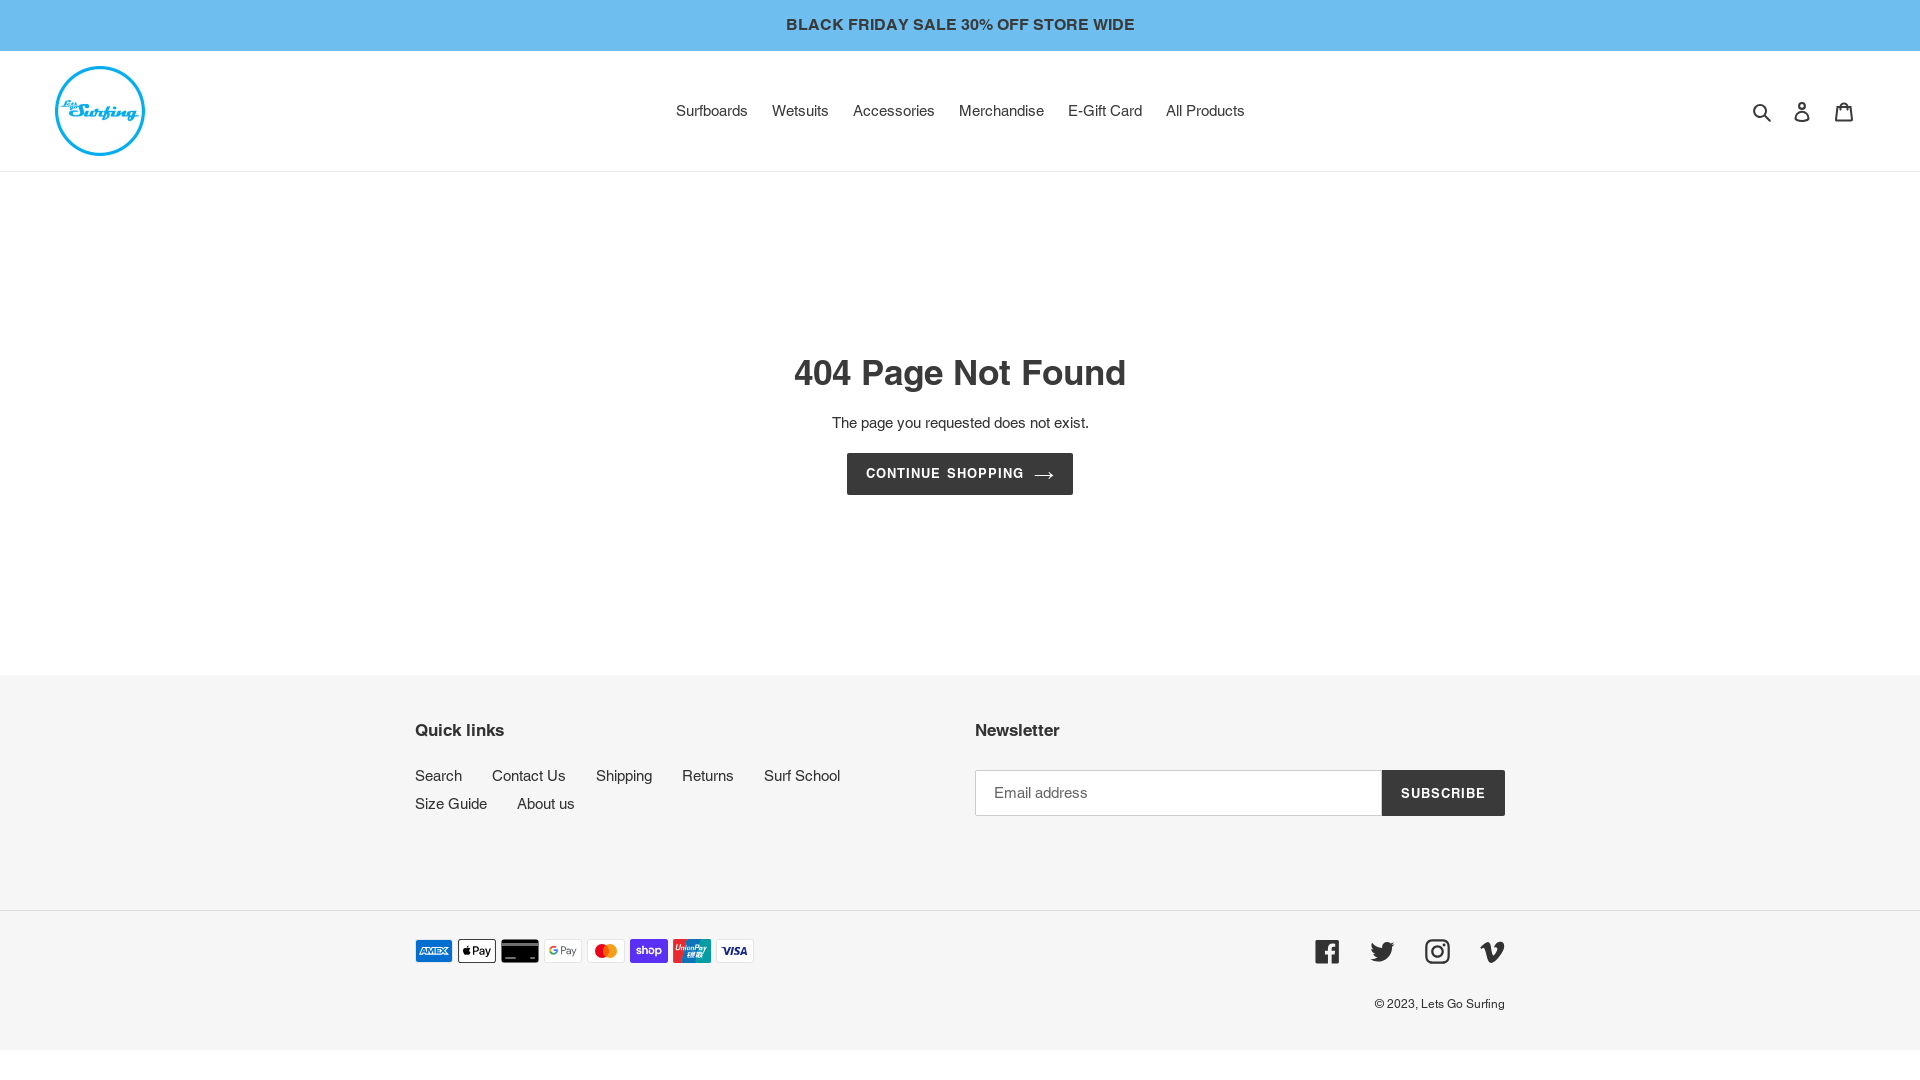 The image size is (1920, 1080). I want to click on E-Gift Card, so click(1105, 112).